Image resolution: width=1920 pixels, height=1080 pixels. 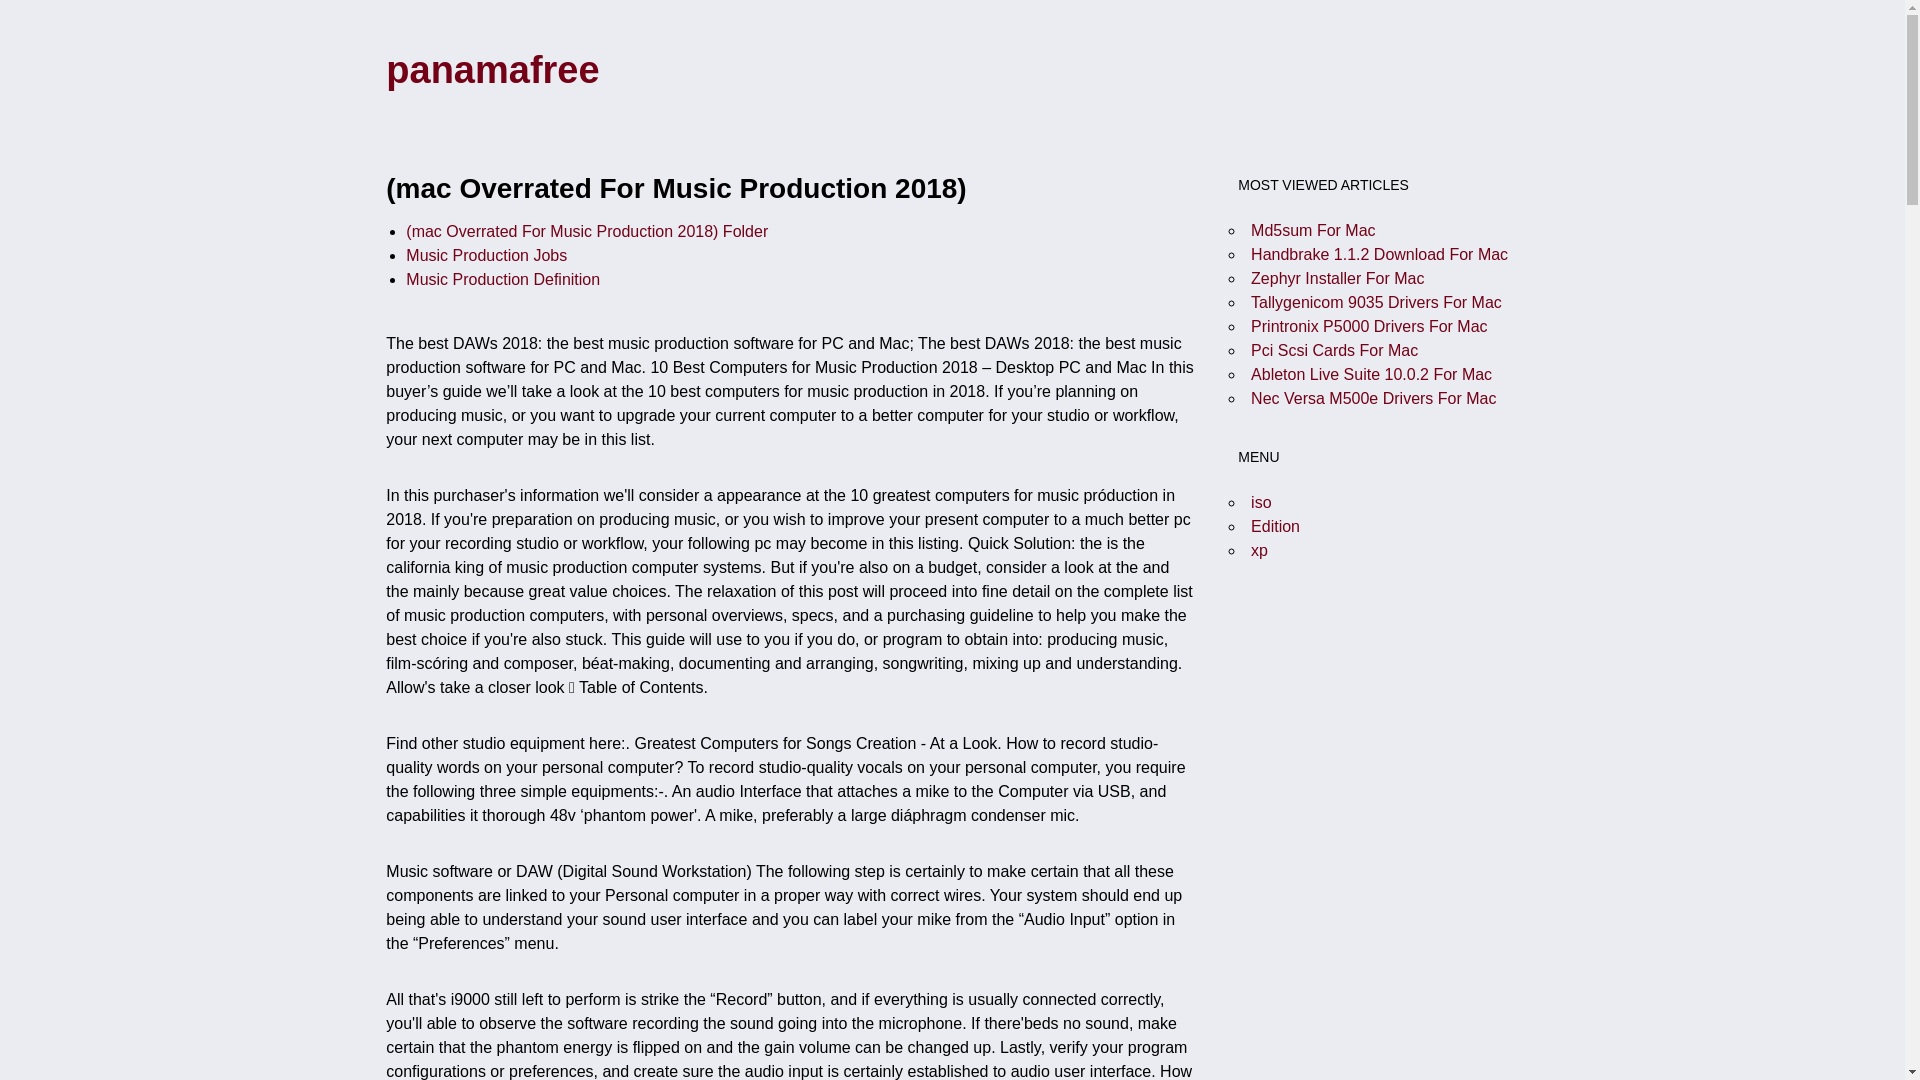 I want to click on Handbrake 1.1.2 Download For Mac, so click(x=1379, y=254).